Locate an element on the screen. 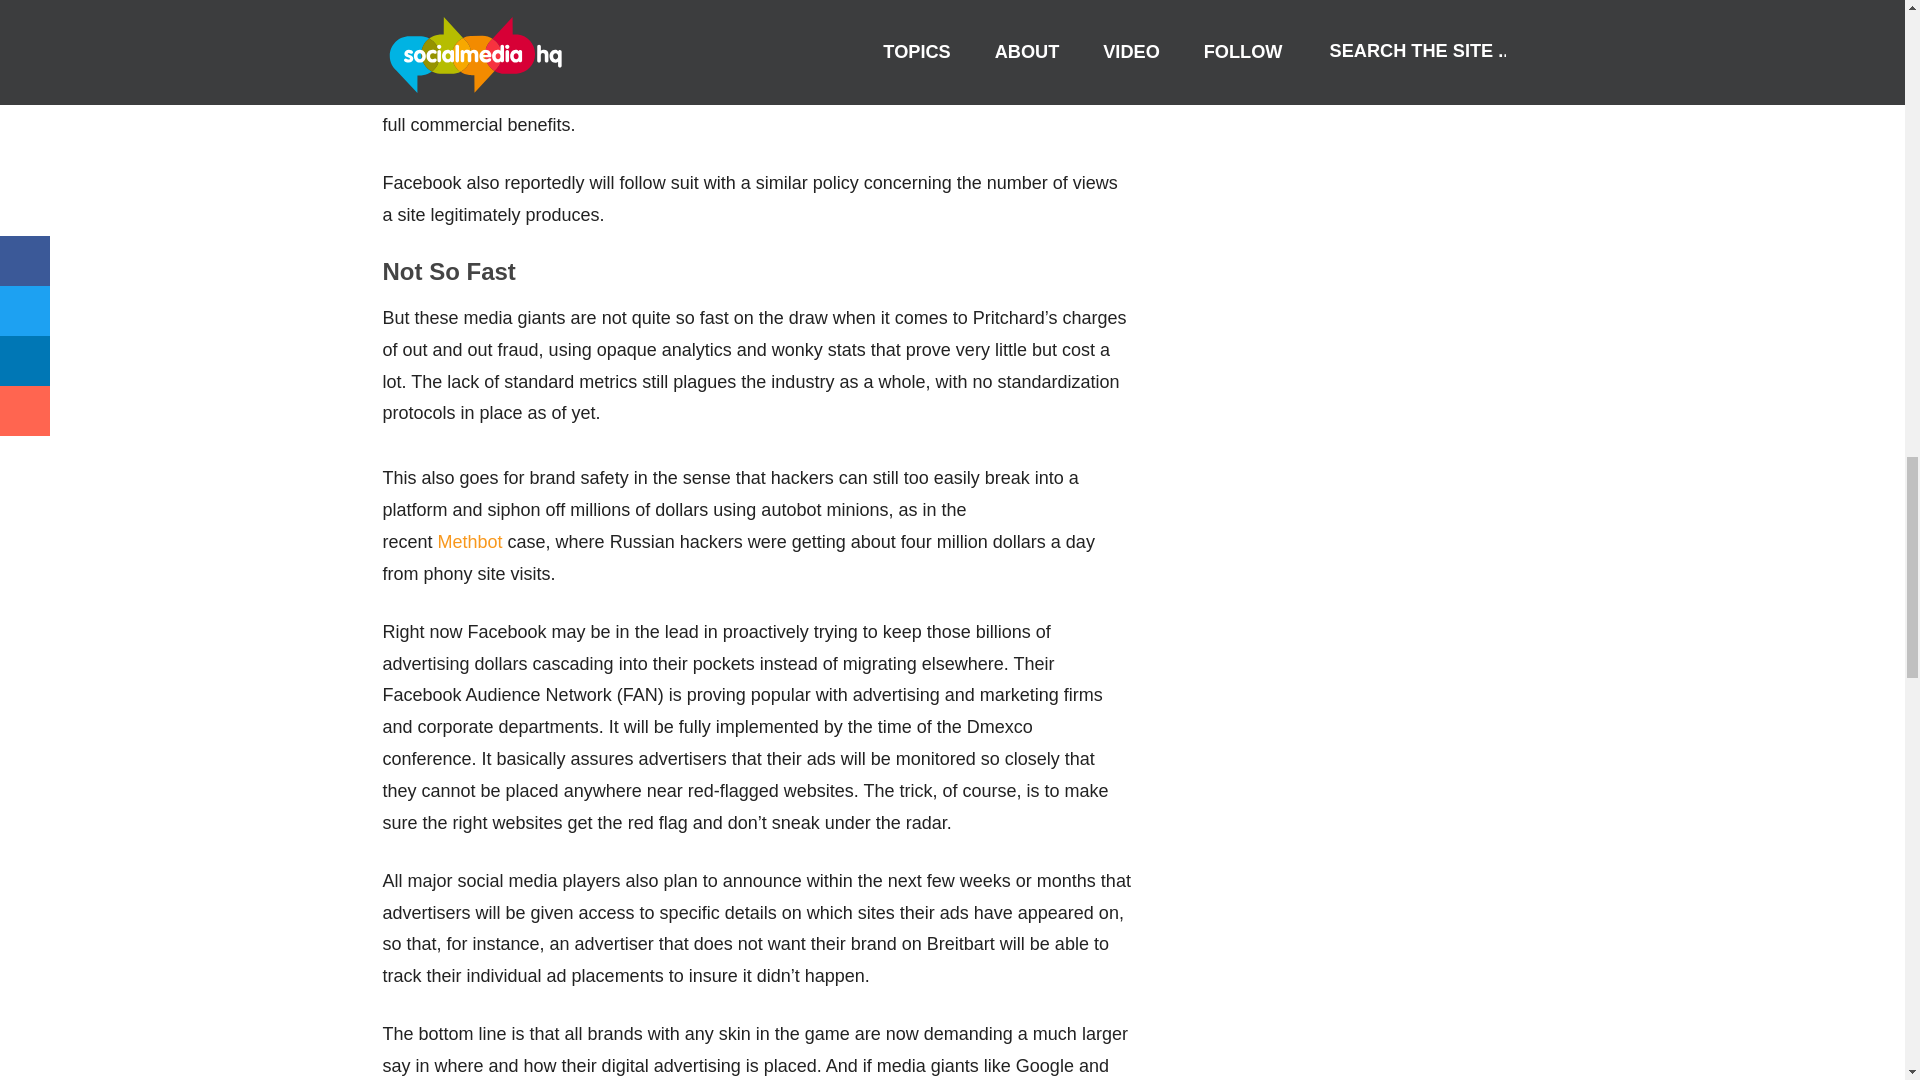  Methbot is located at coordinates (470, 542).